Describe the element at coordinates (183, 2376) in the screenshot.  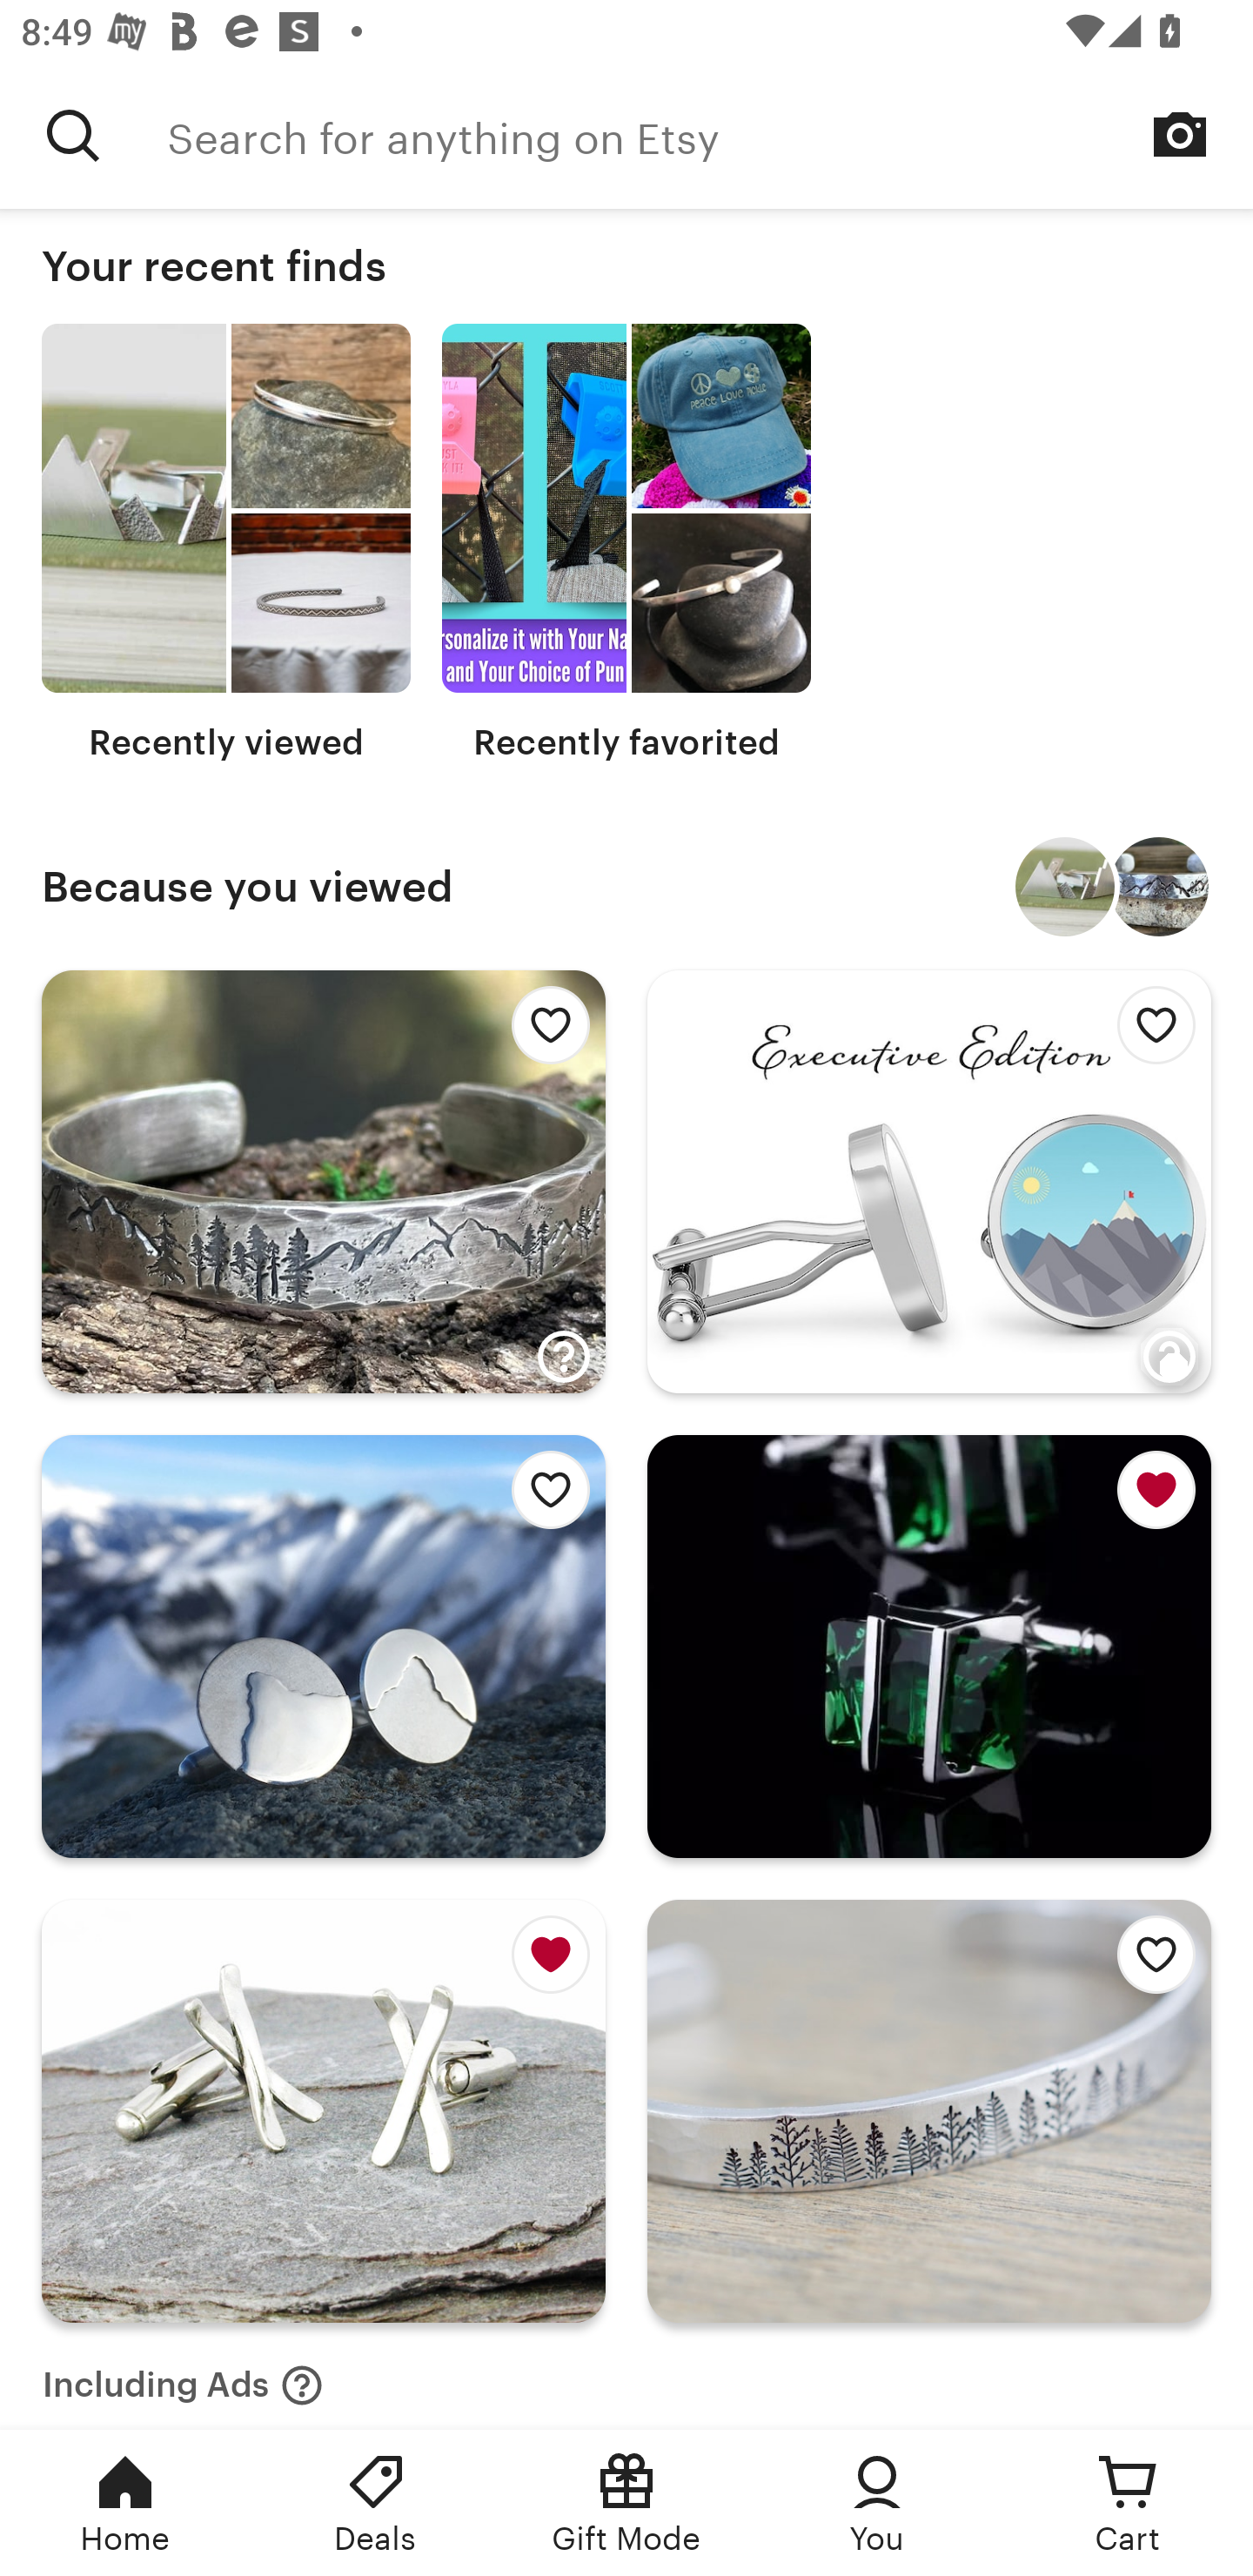
I see `Including Ads` at that location.